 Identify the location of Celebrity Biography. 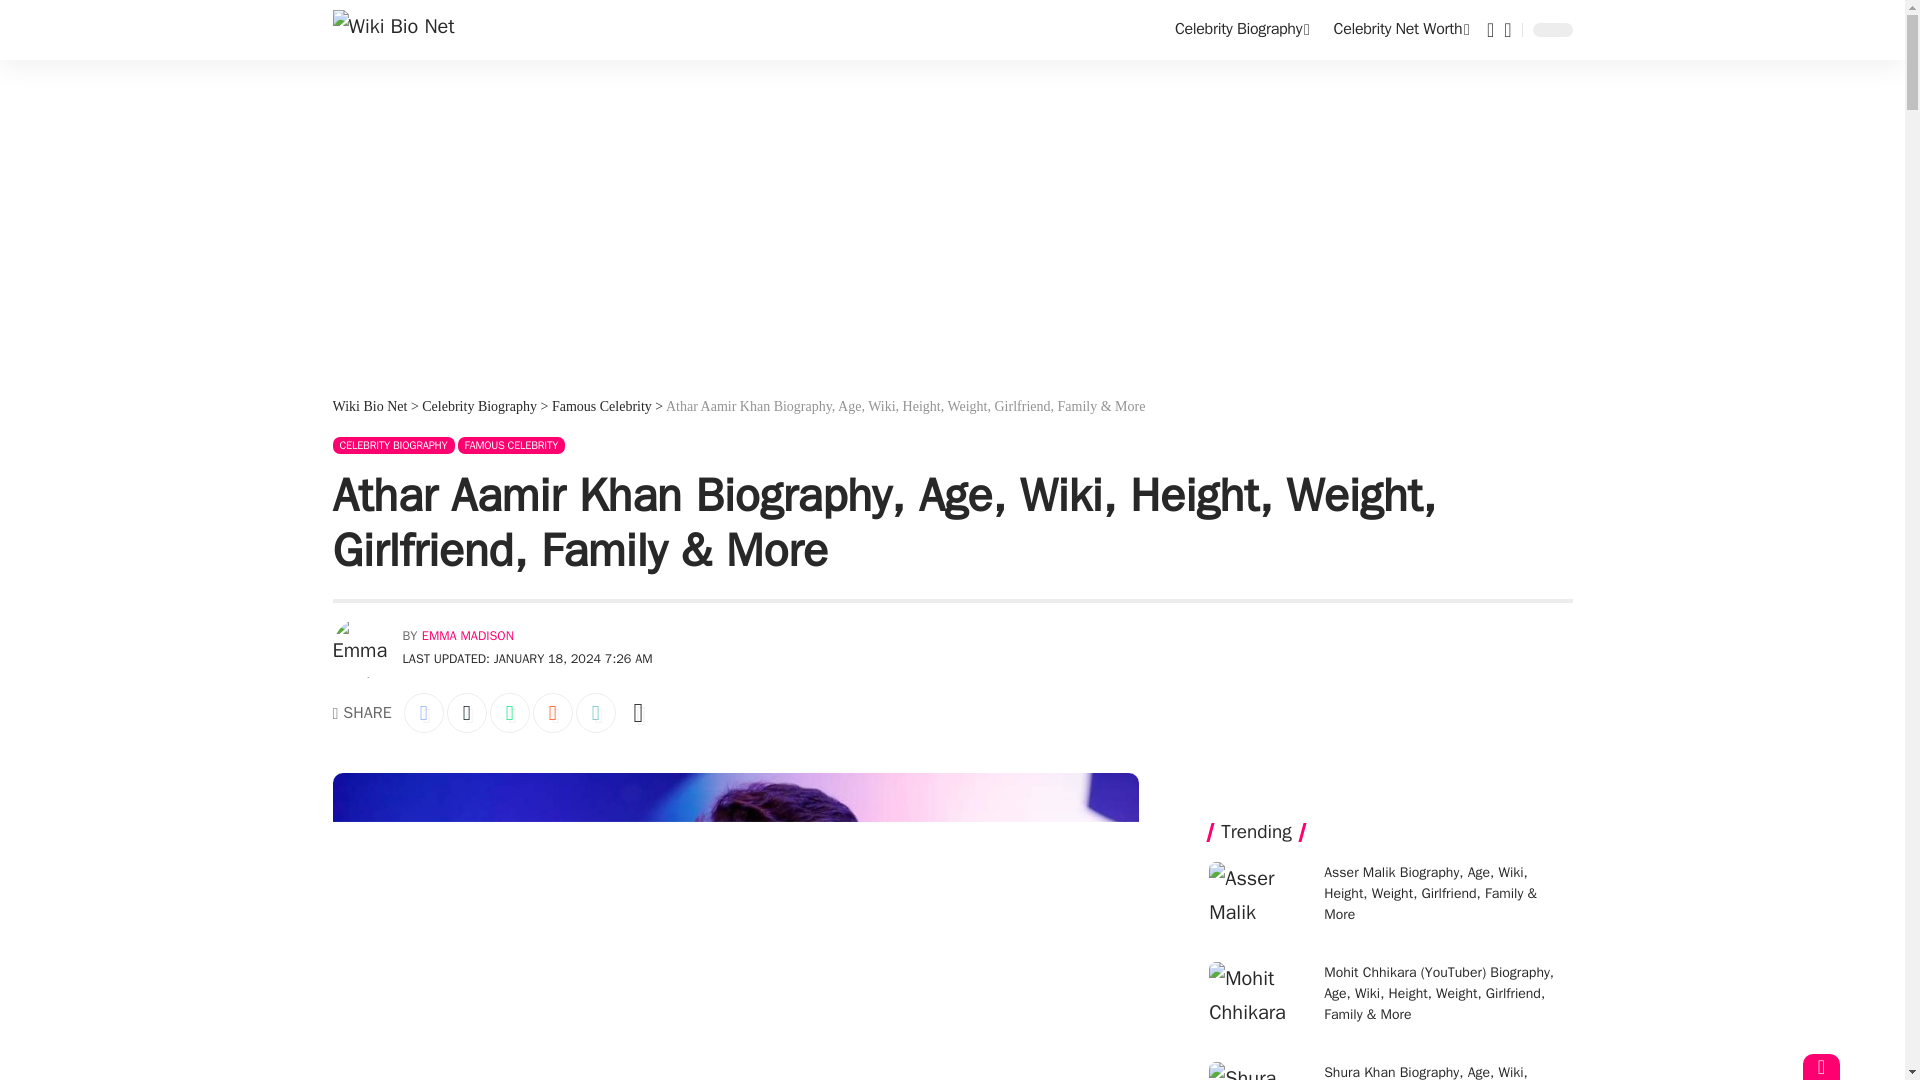
(1242, 30).